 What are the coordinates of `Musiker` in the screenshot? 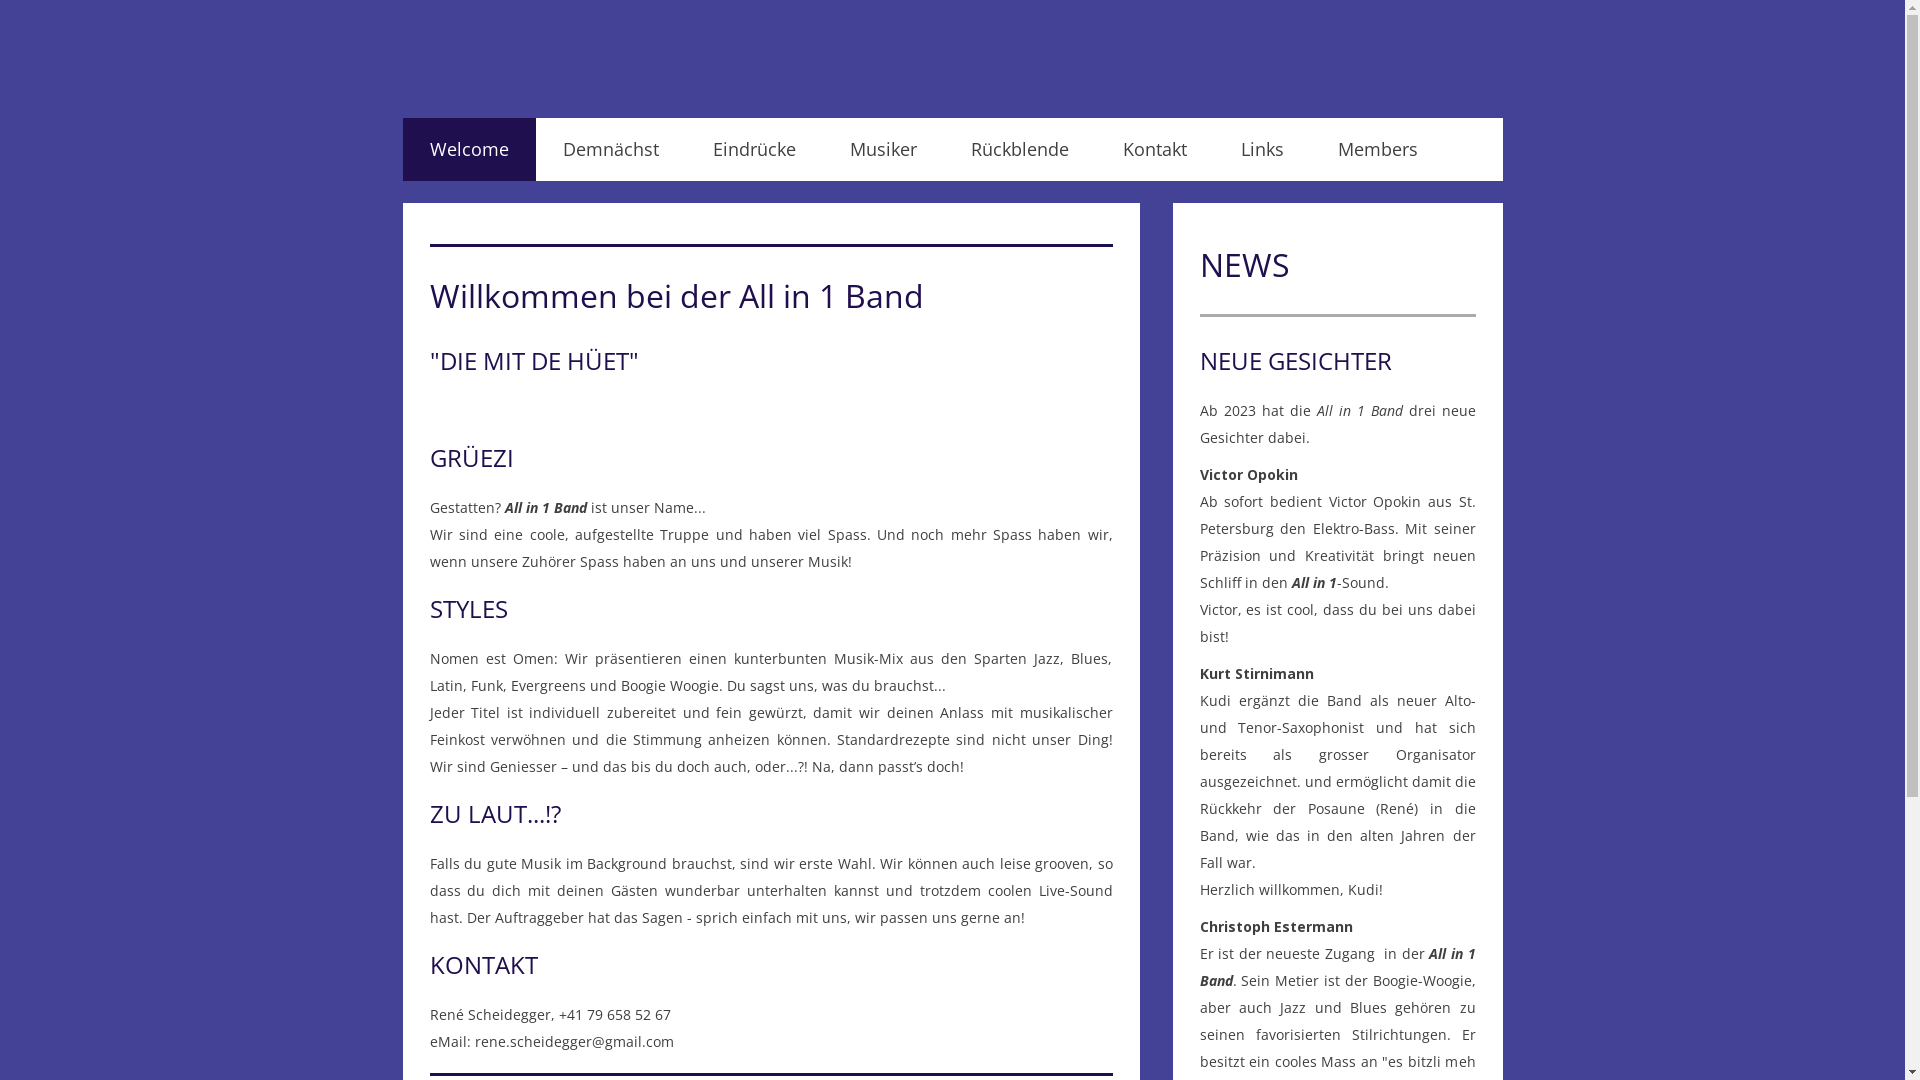 It's located at (882, 150).